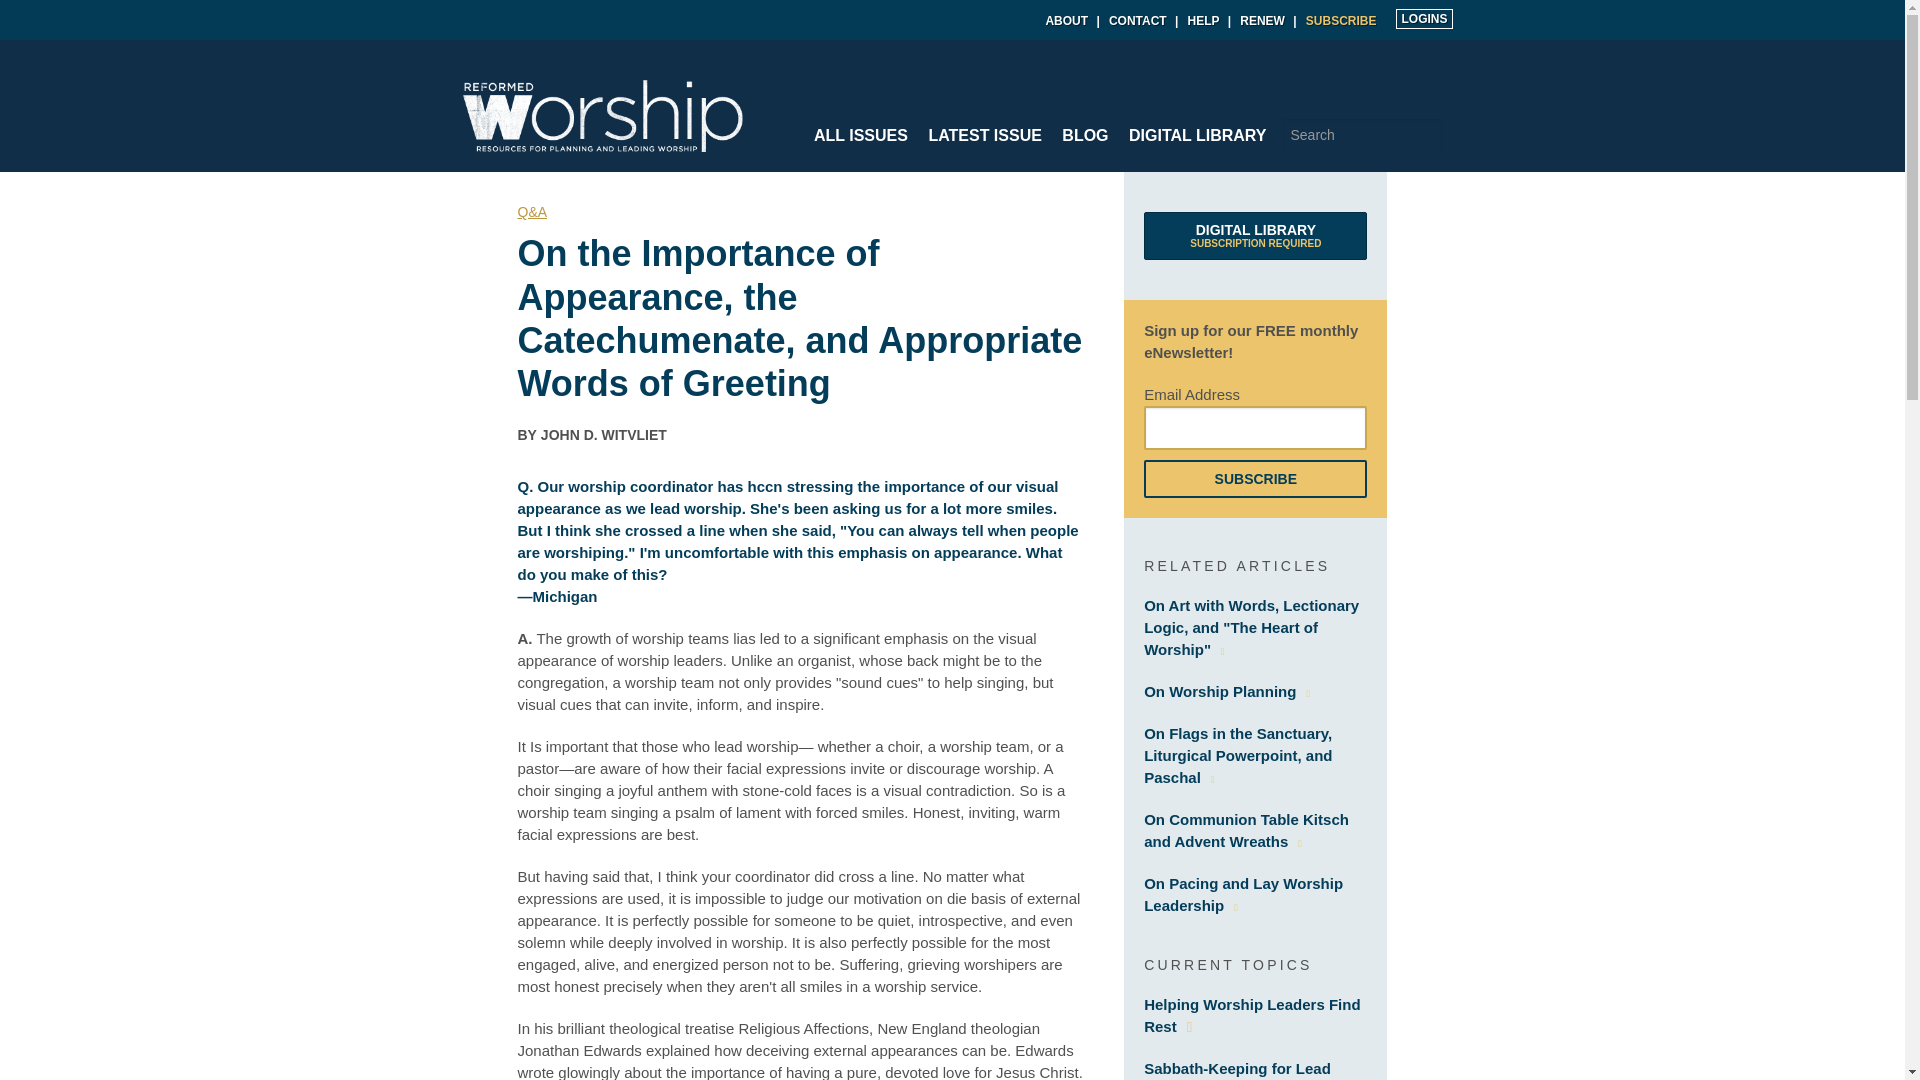  Describe the element at coordinates (1084, 135) in the screenshot. I see `BLOG` at that location.